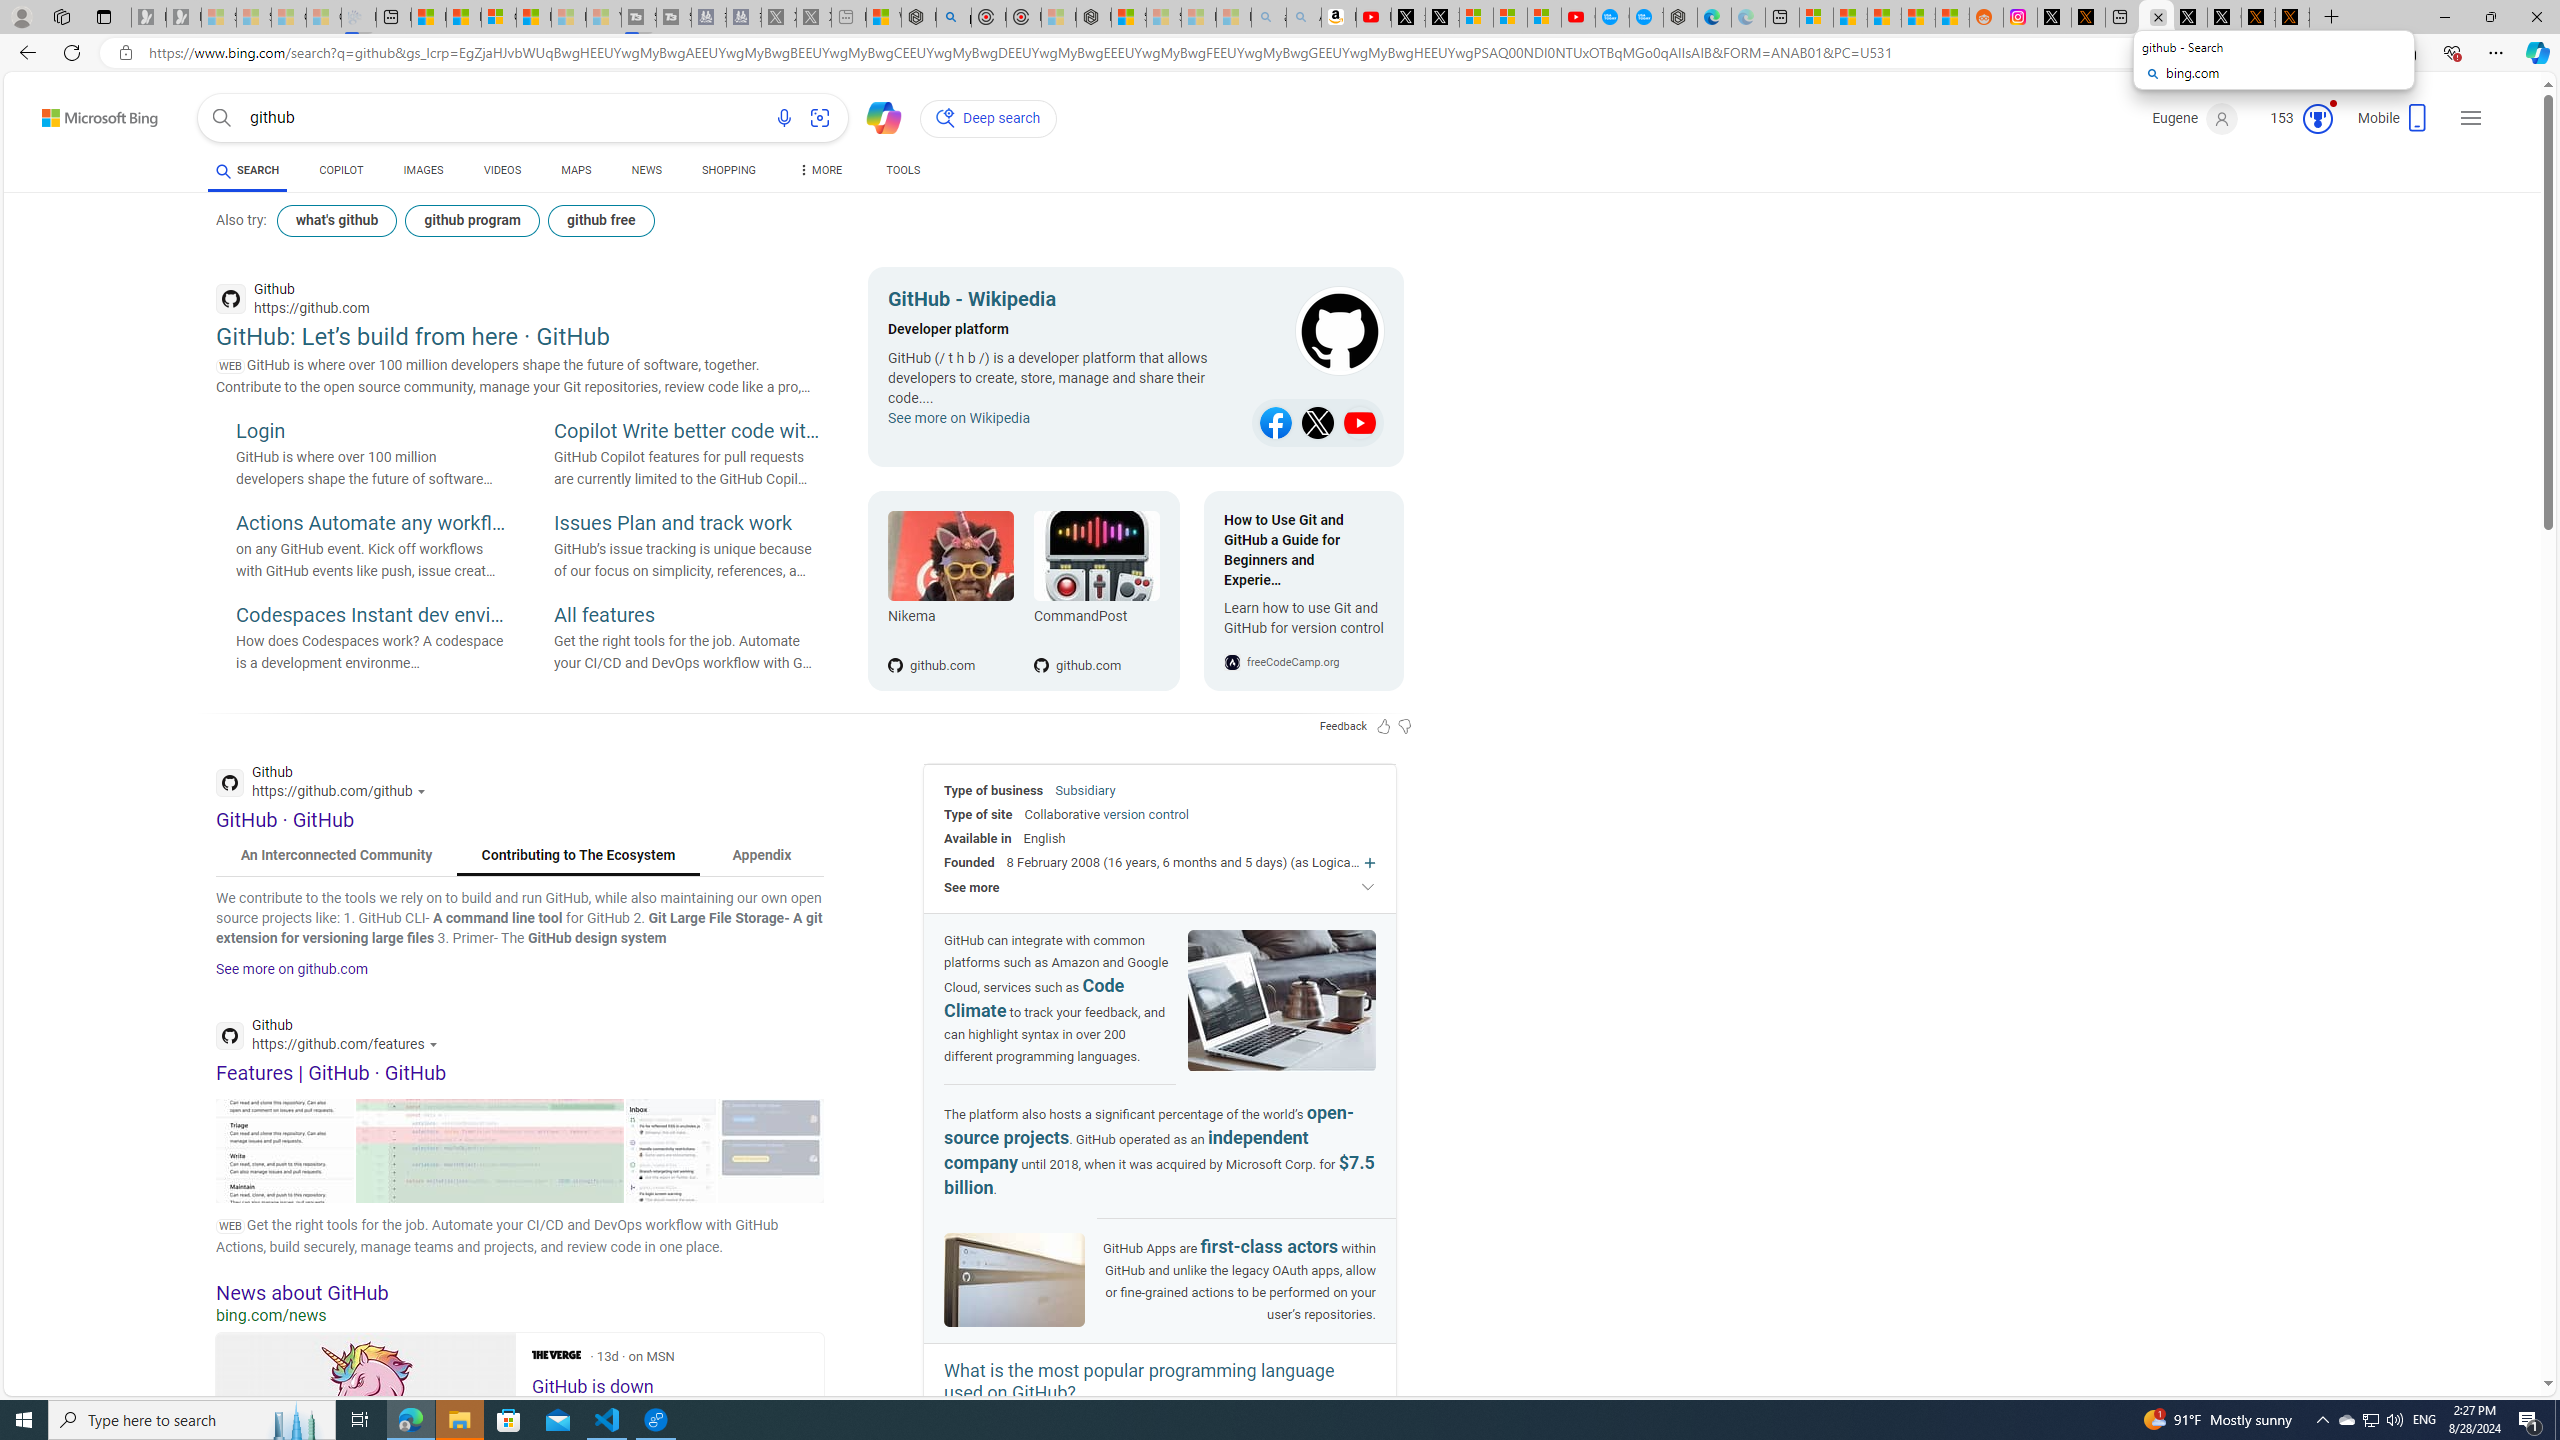  Describe the element at coordinates (2470, 118) in the screenshot. I see `Settings and quick links` at that location.